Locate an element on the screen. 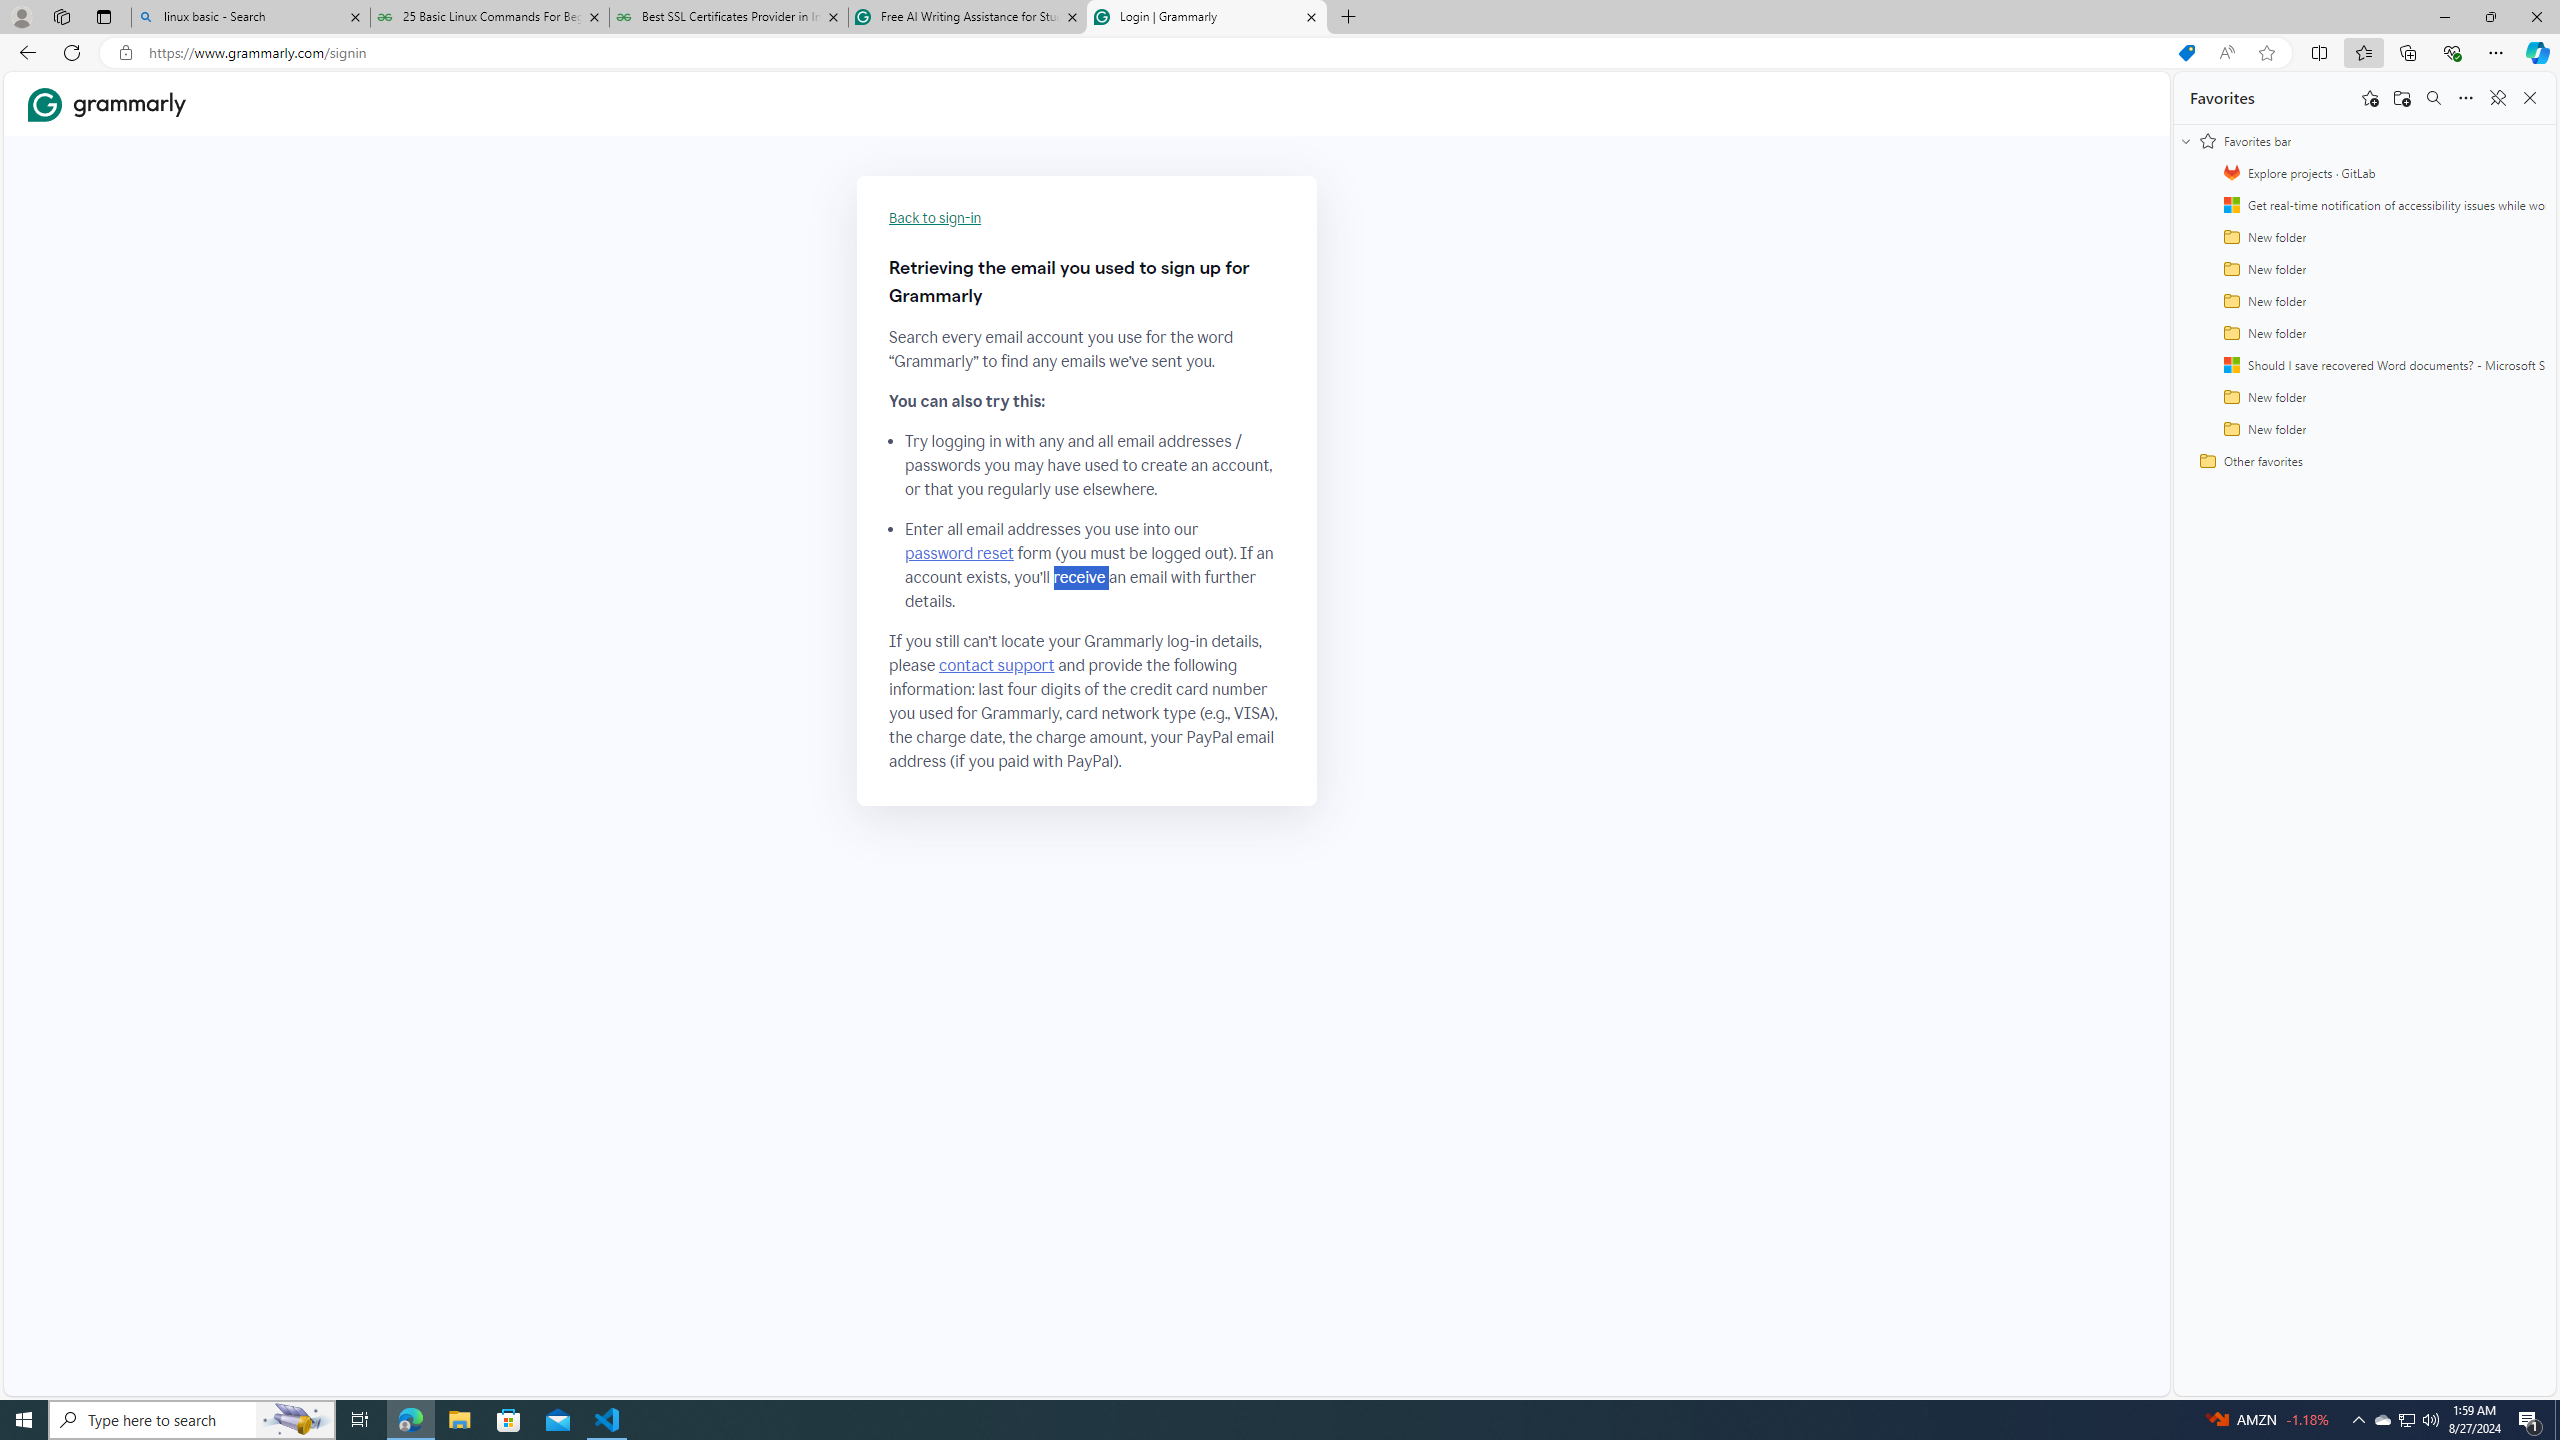 The image size is (2560, 1440). Best SSL Certificates Provider in India - GeeksforGeeks is located at coordinates (729, 17).